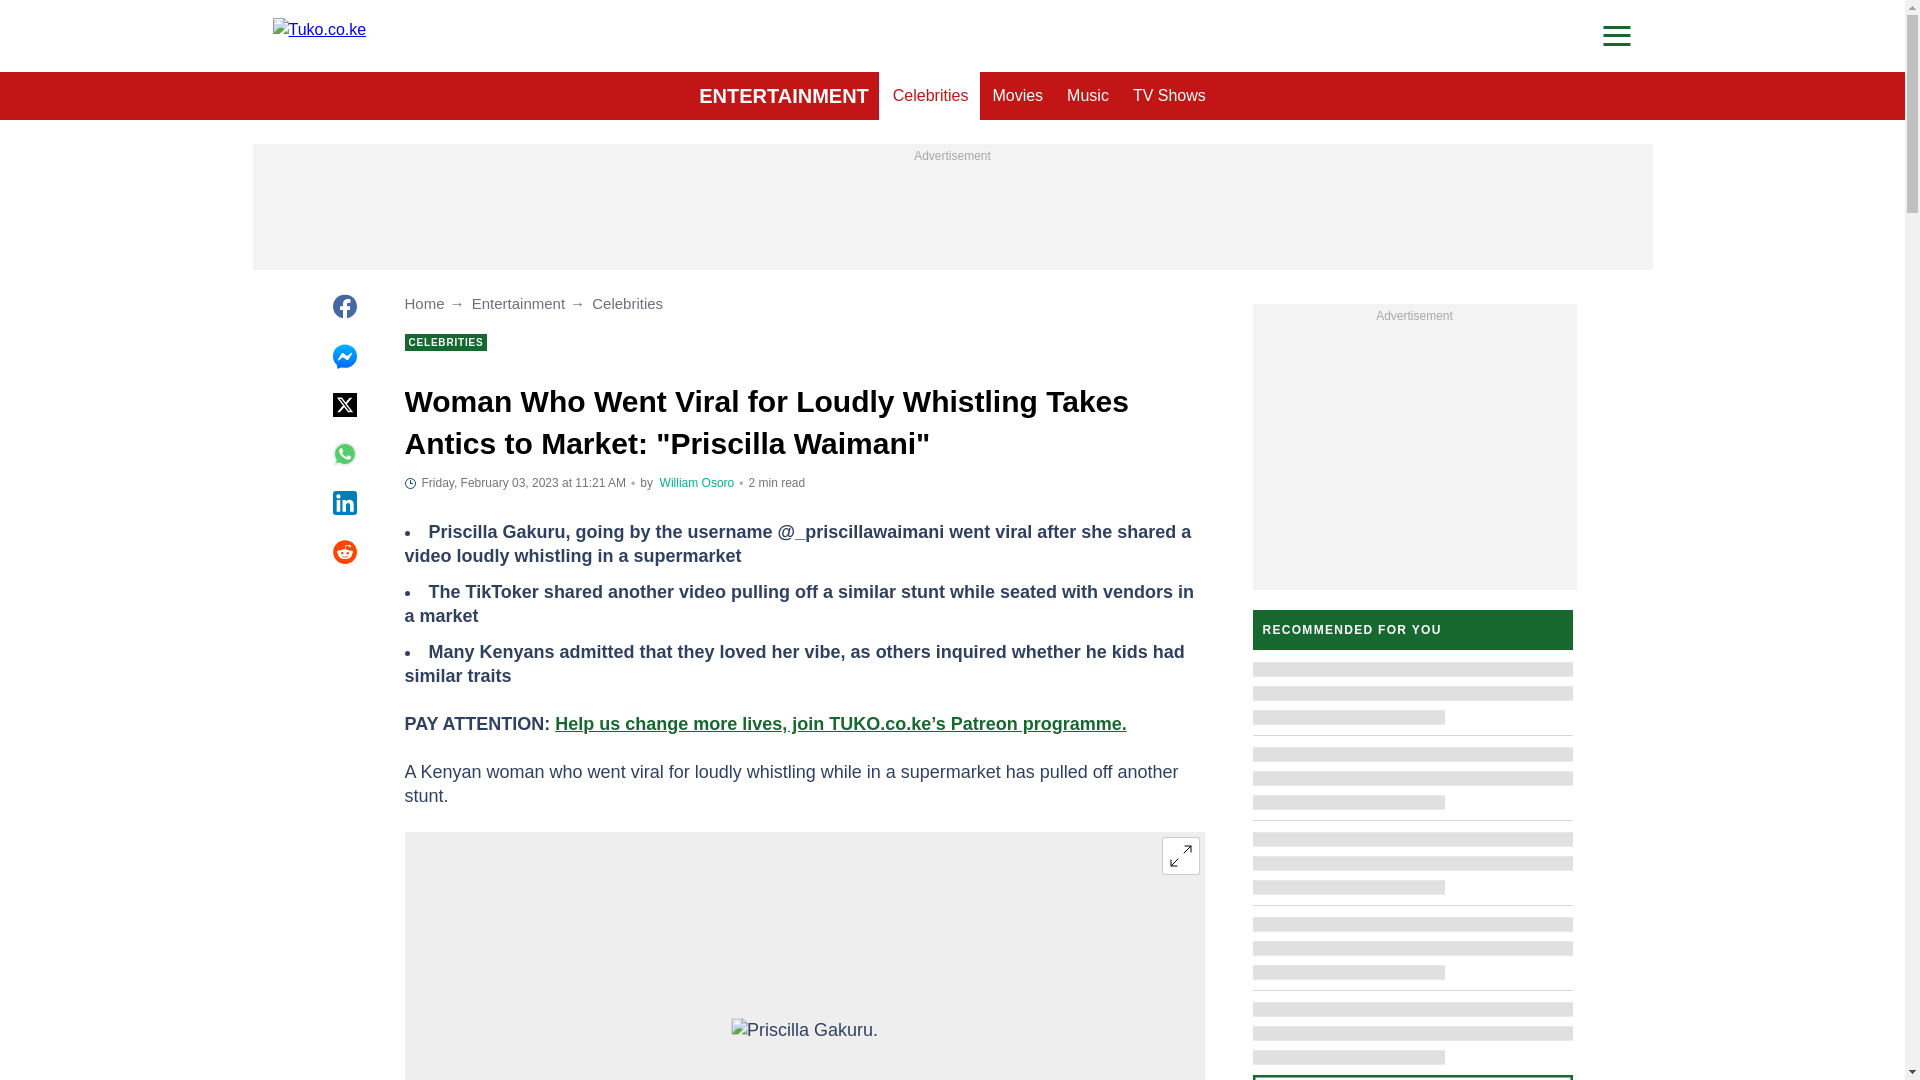  Describe the element at coordinates (1016, 96) in the screenshot. I see `Movies` at that location.